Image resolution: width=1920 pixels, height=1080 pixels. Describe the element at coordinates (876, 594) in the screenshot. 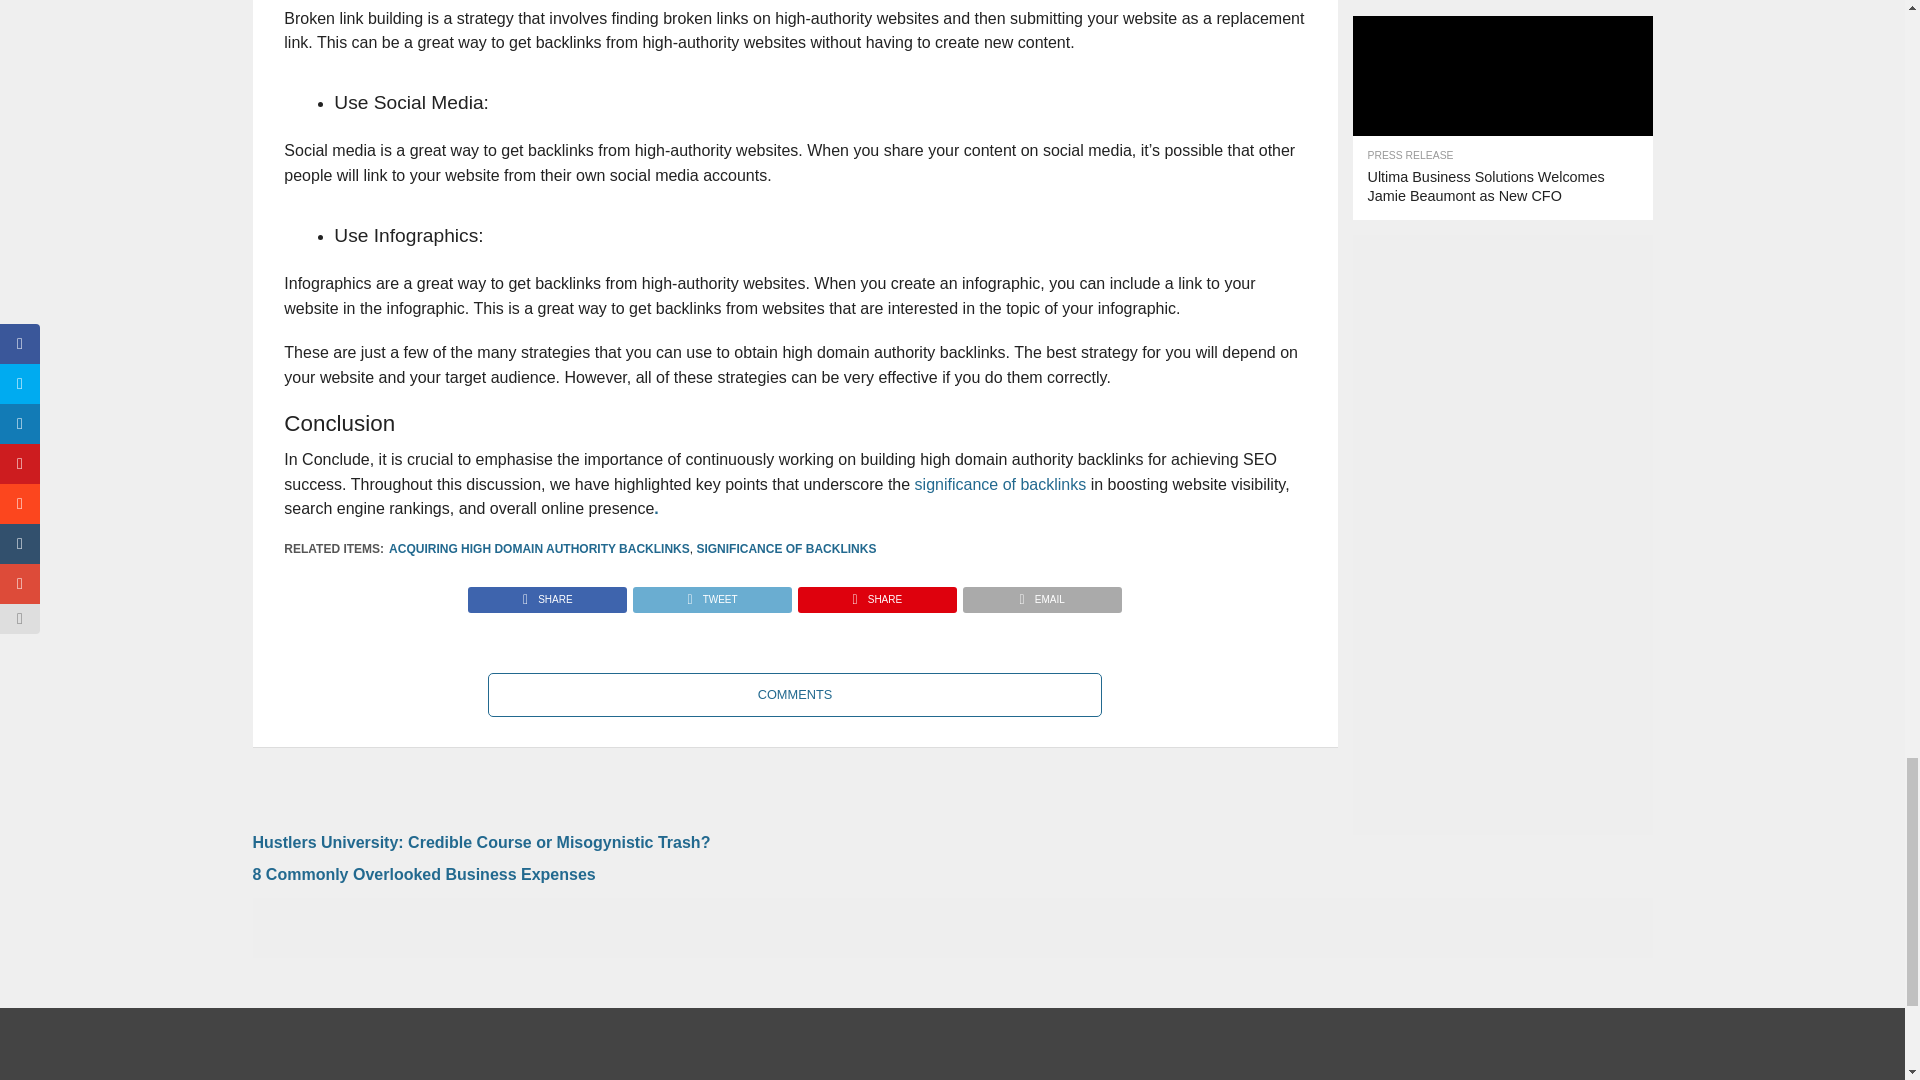

I see `Pin This Post` at that location.